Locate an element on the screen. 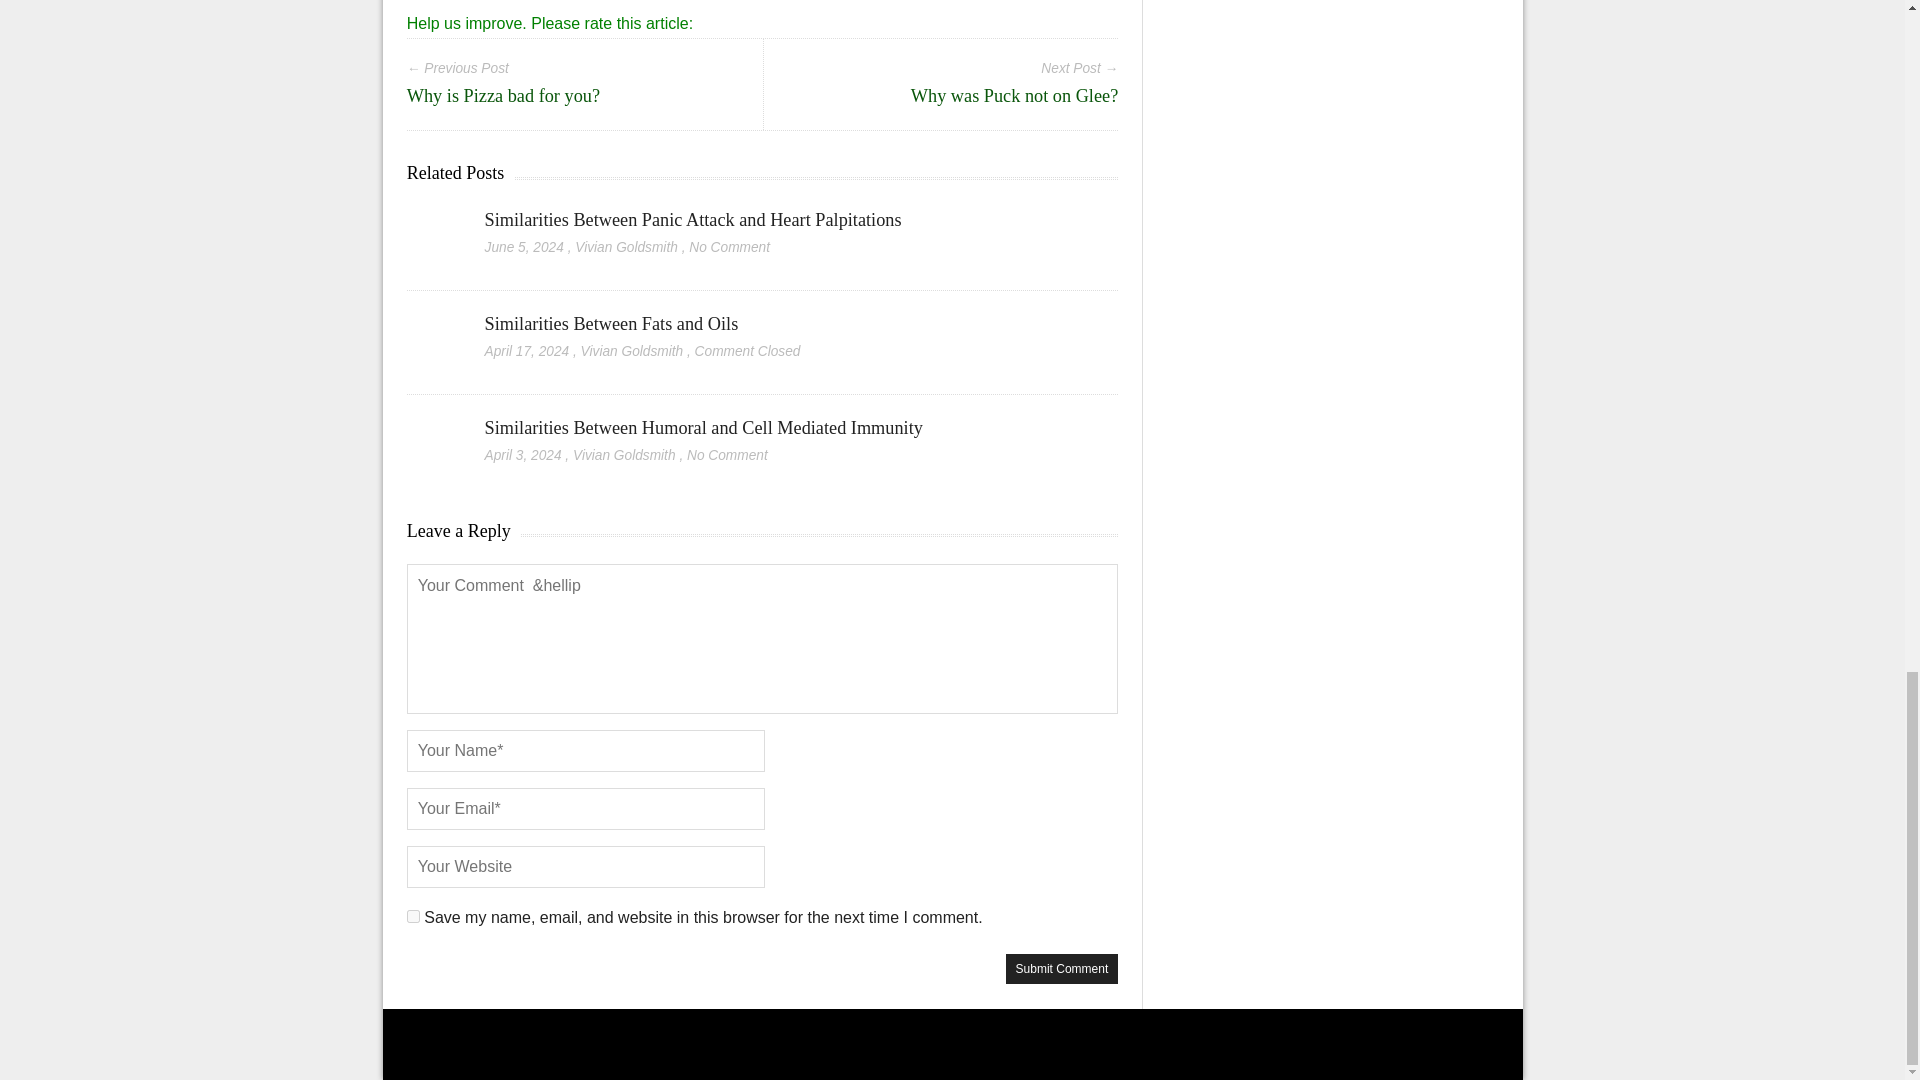  Similarities Between Panic Attack and Heart Palpitations is located at coordinates (694, 220).